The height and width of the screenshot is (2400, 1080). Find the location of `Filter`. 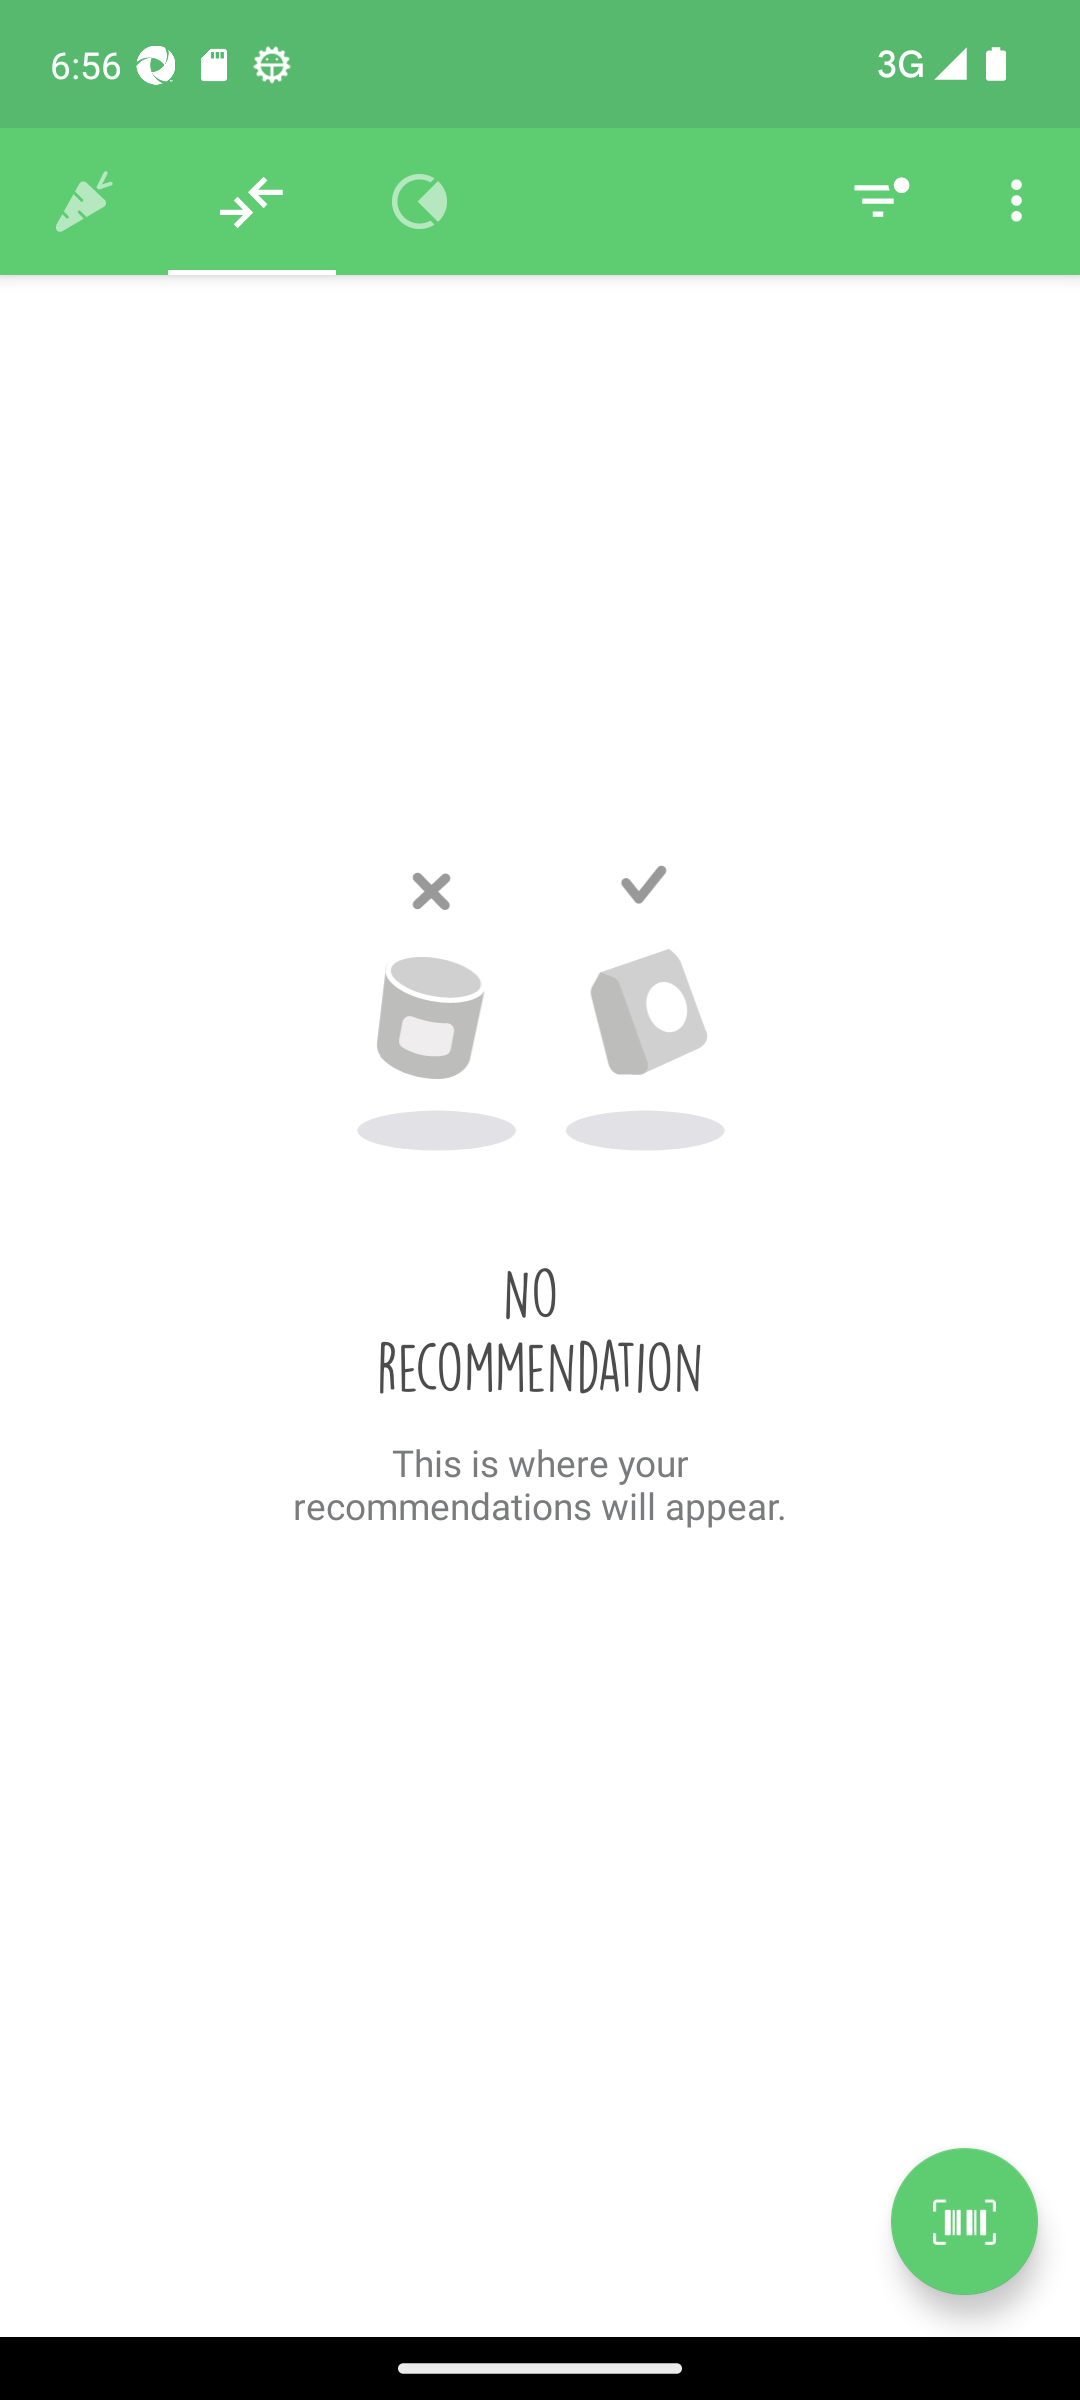

Filter is located at coordinates (878, 202).